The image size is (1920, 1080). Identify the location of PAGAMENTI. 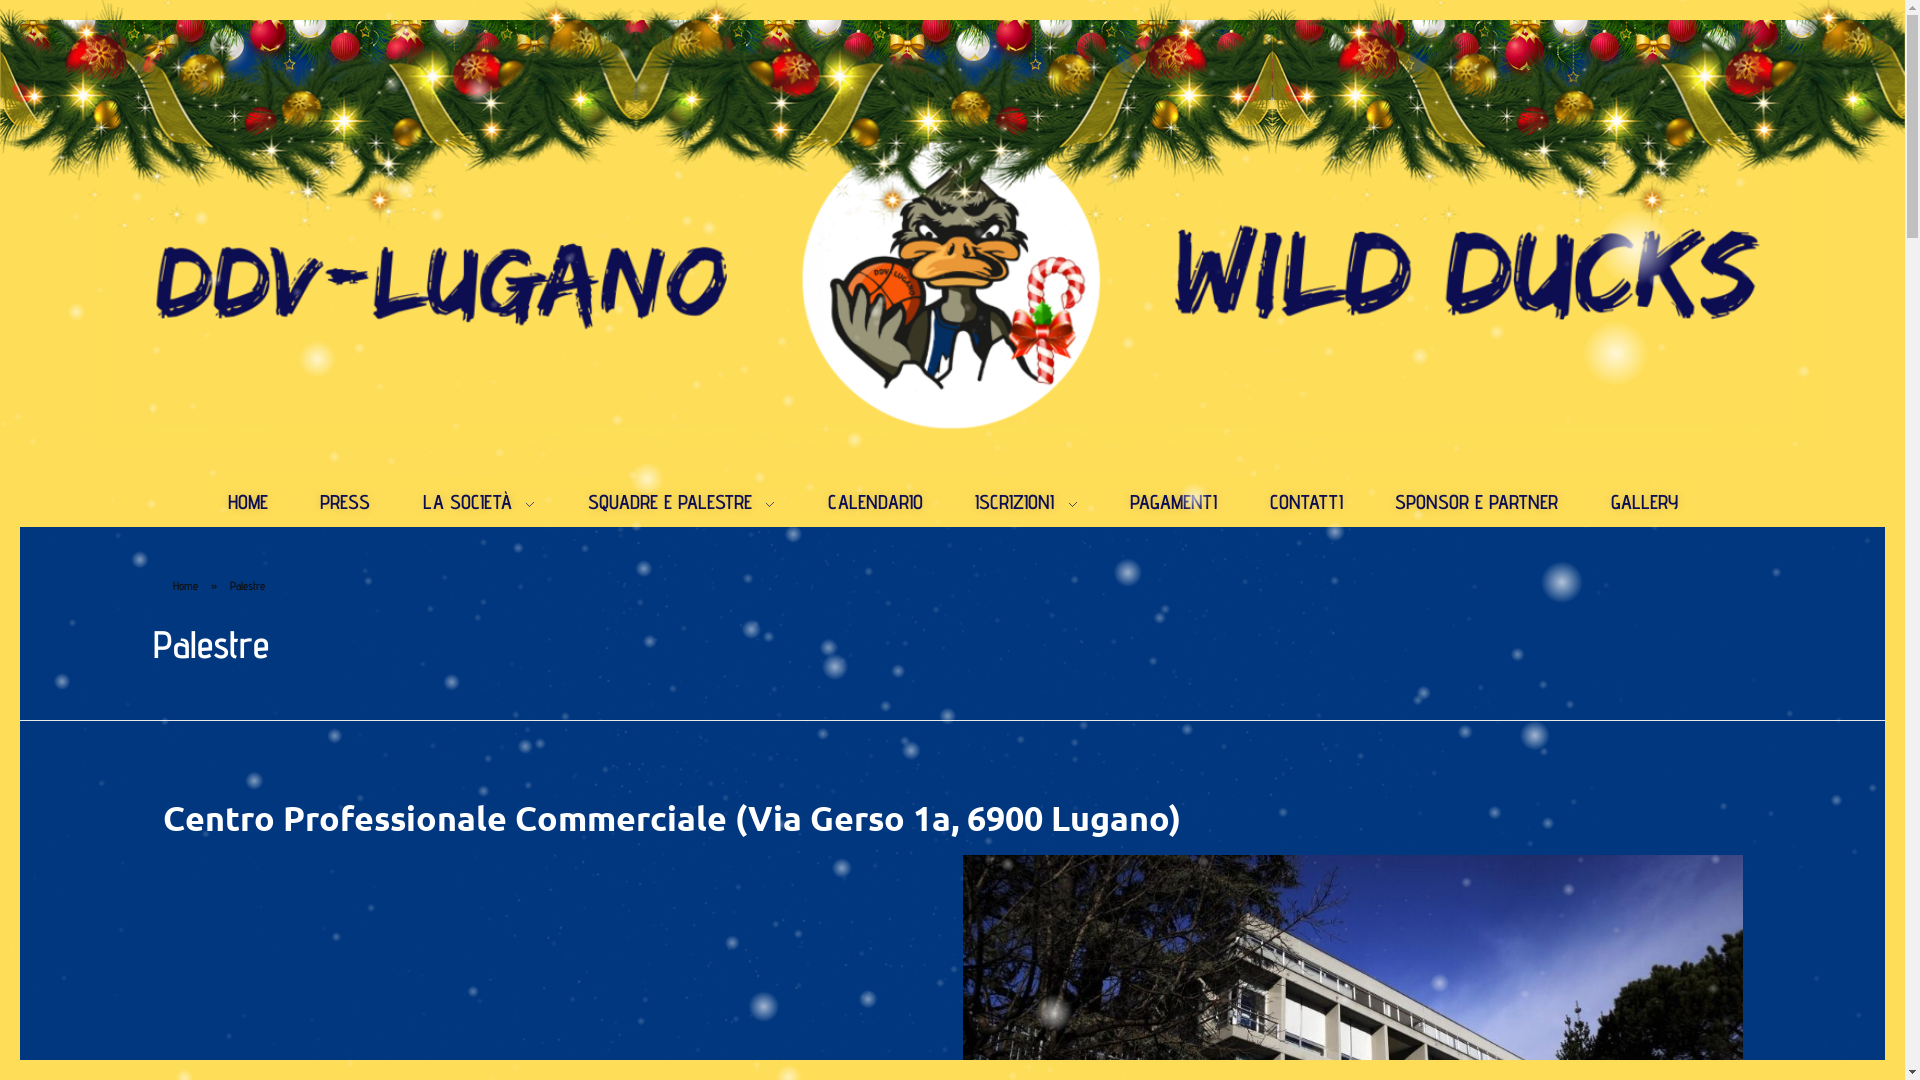
(1174, 502).